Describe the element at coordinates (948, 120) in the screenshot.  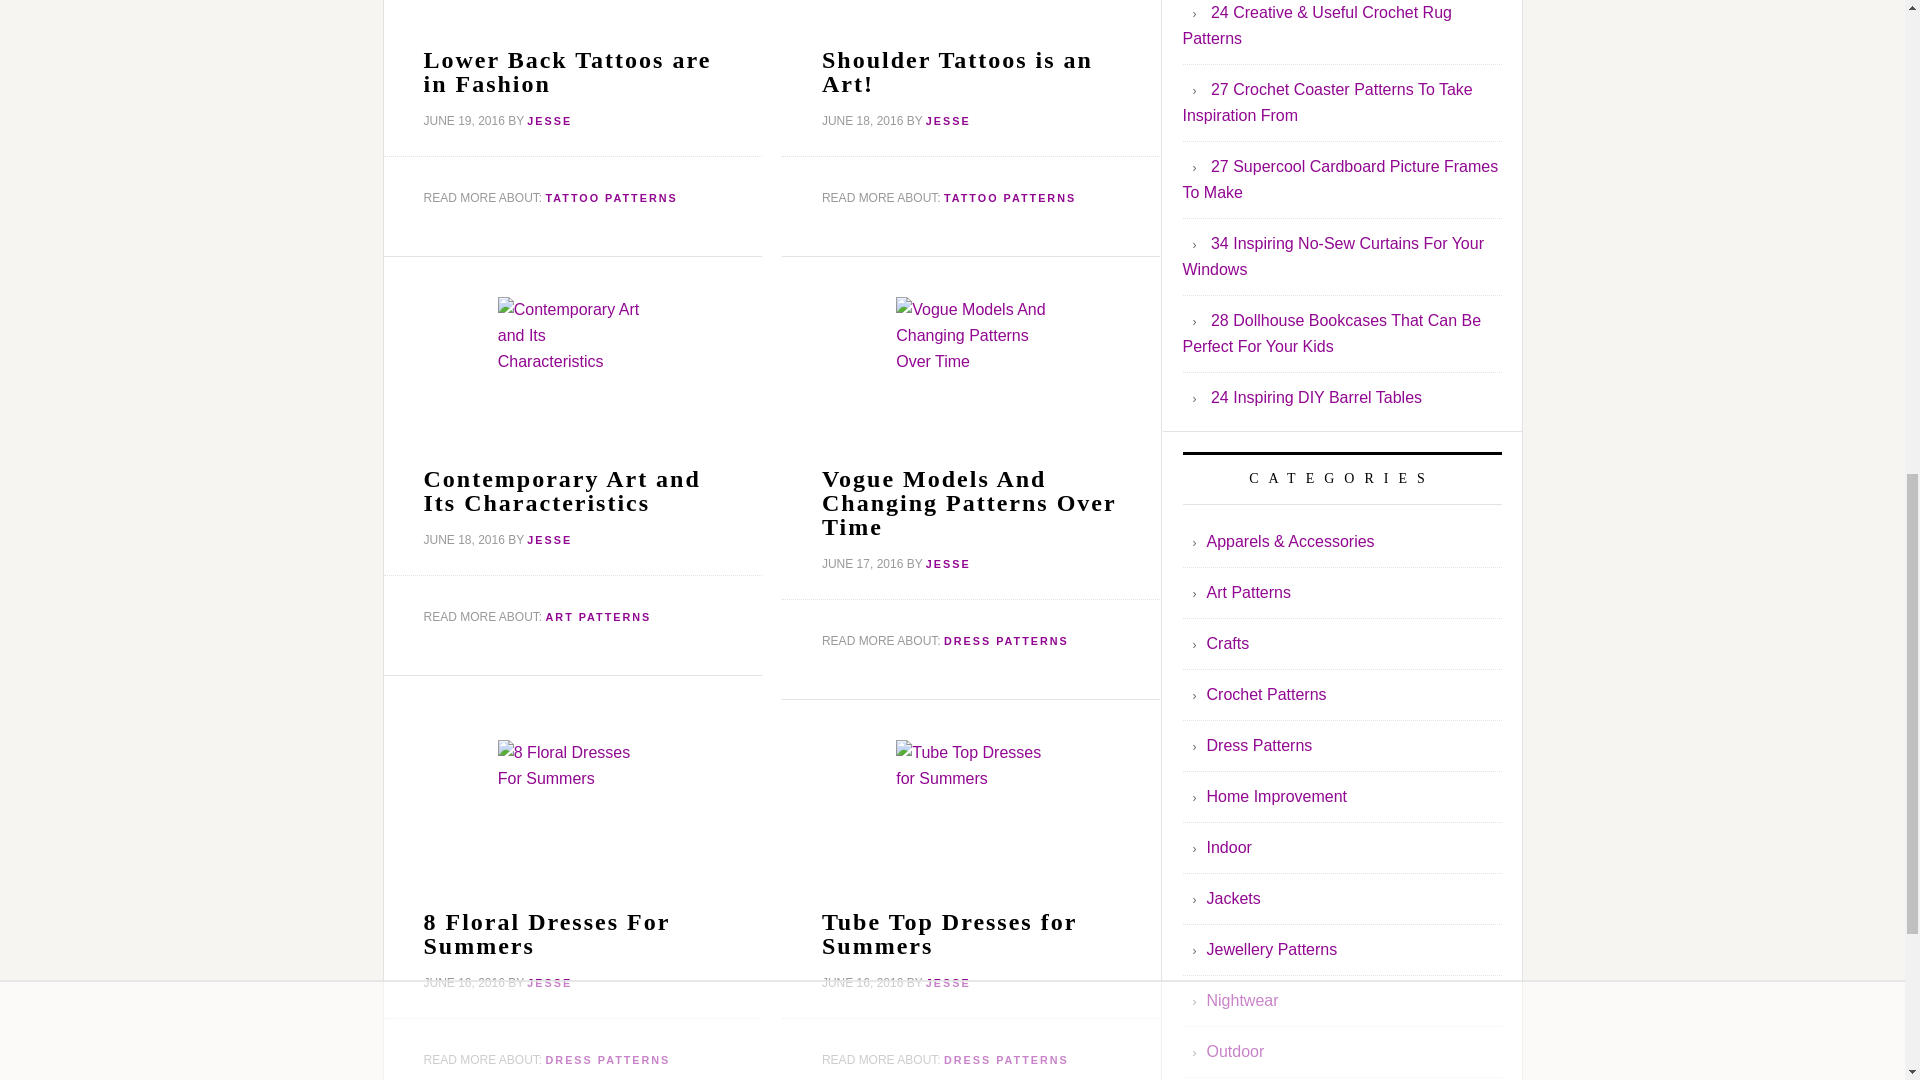
I see `JESSE` at that location.